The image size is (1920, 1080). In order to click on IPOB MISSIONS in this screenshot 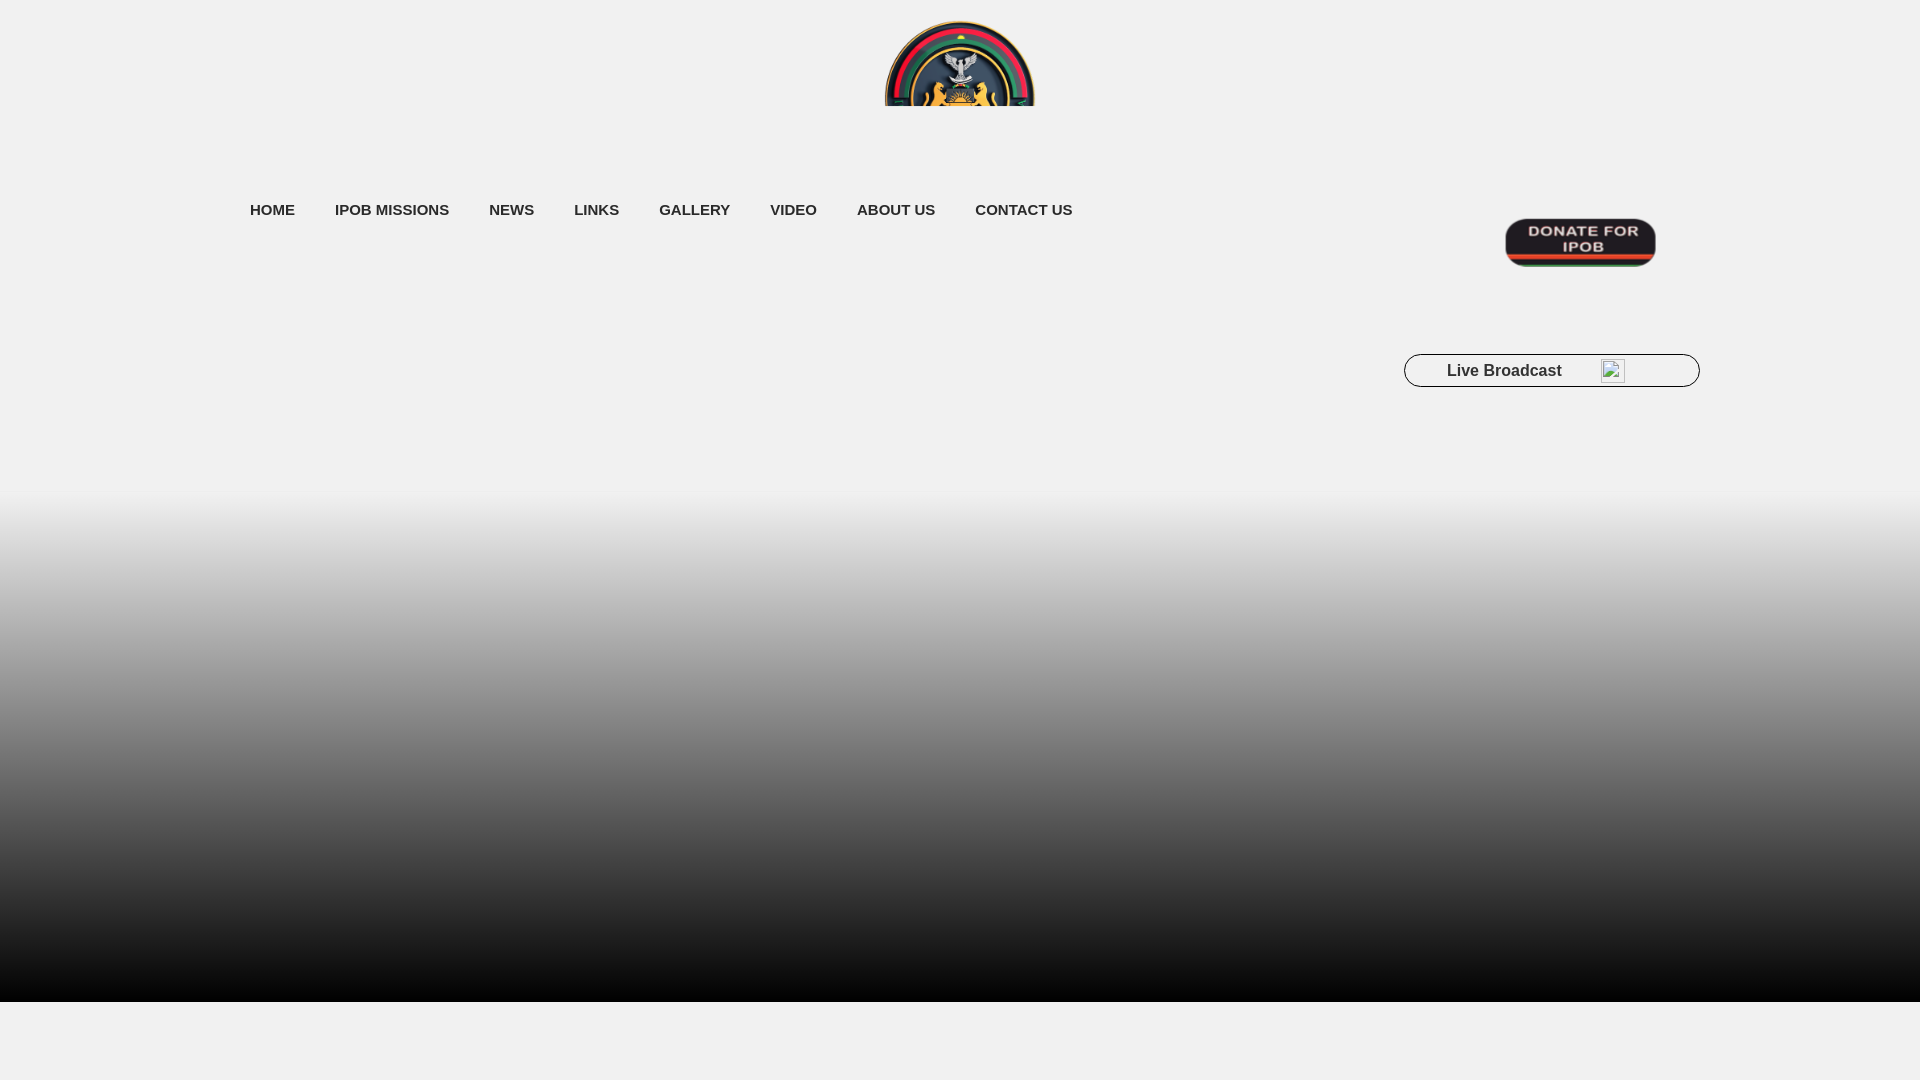, I will do `click(391, 210)`.